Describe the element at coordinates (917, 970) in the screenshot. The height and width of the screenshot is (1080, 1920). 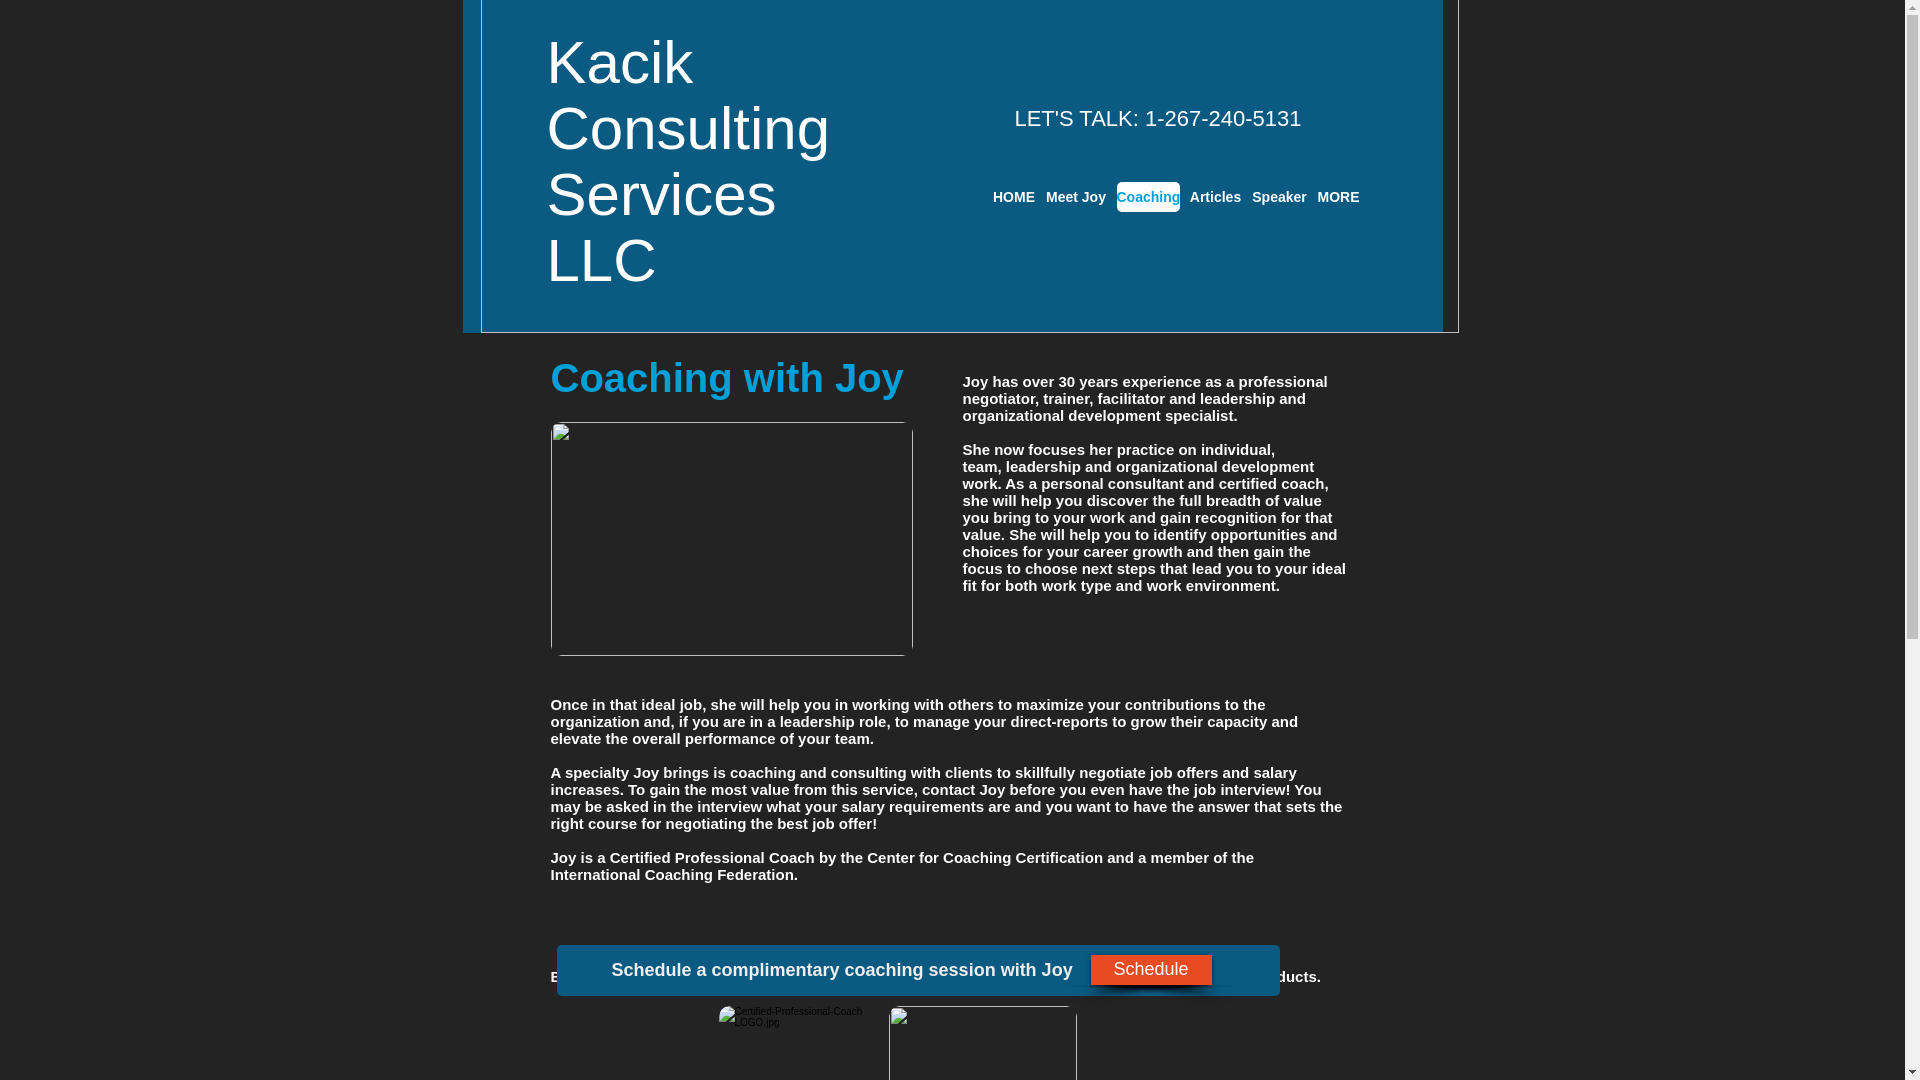
I see `Schedule a complimentary coaching session with Joy` at that location.